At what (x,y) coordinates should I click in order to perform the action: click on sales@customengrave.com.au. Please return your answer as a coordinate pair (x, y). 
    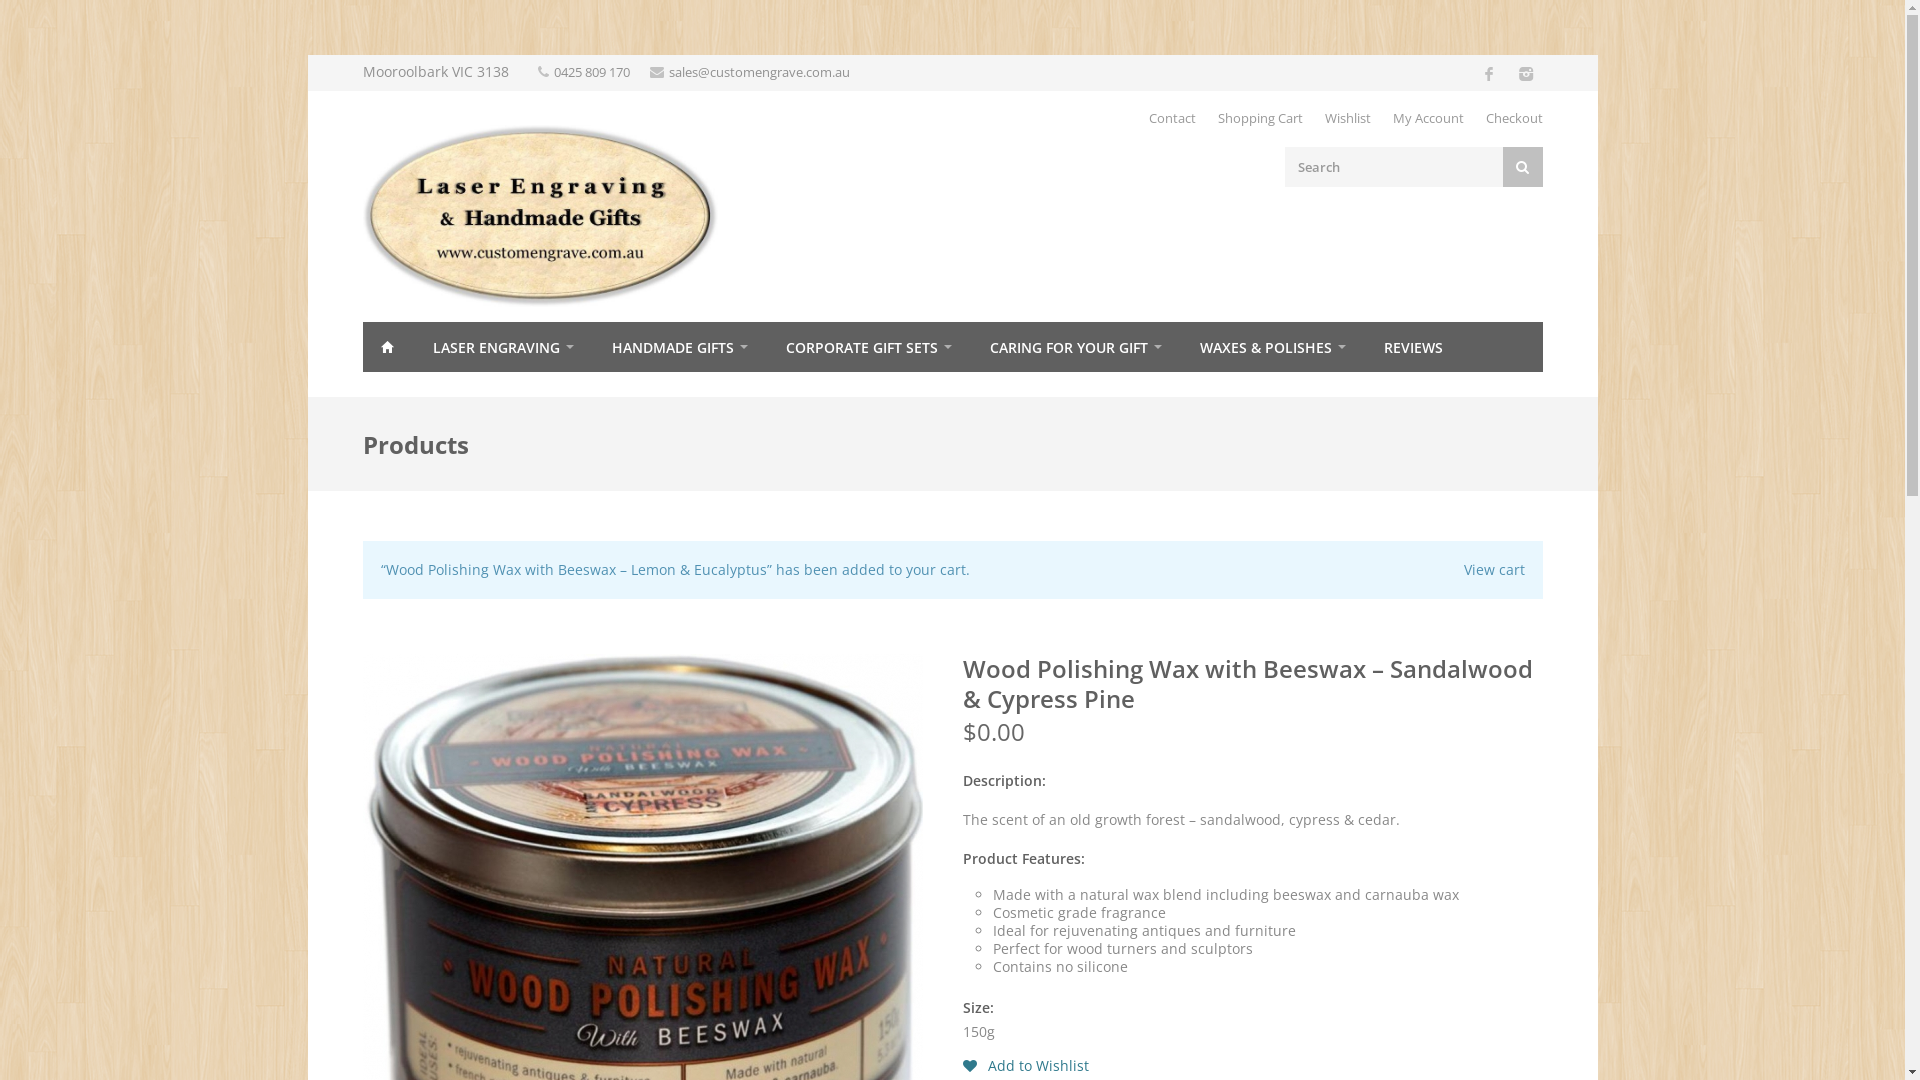
    Looking at the image, I should click on (758, 72).